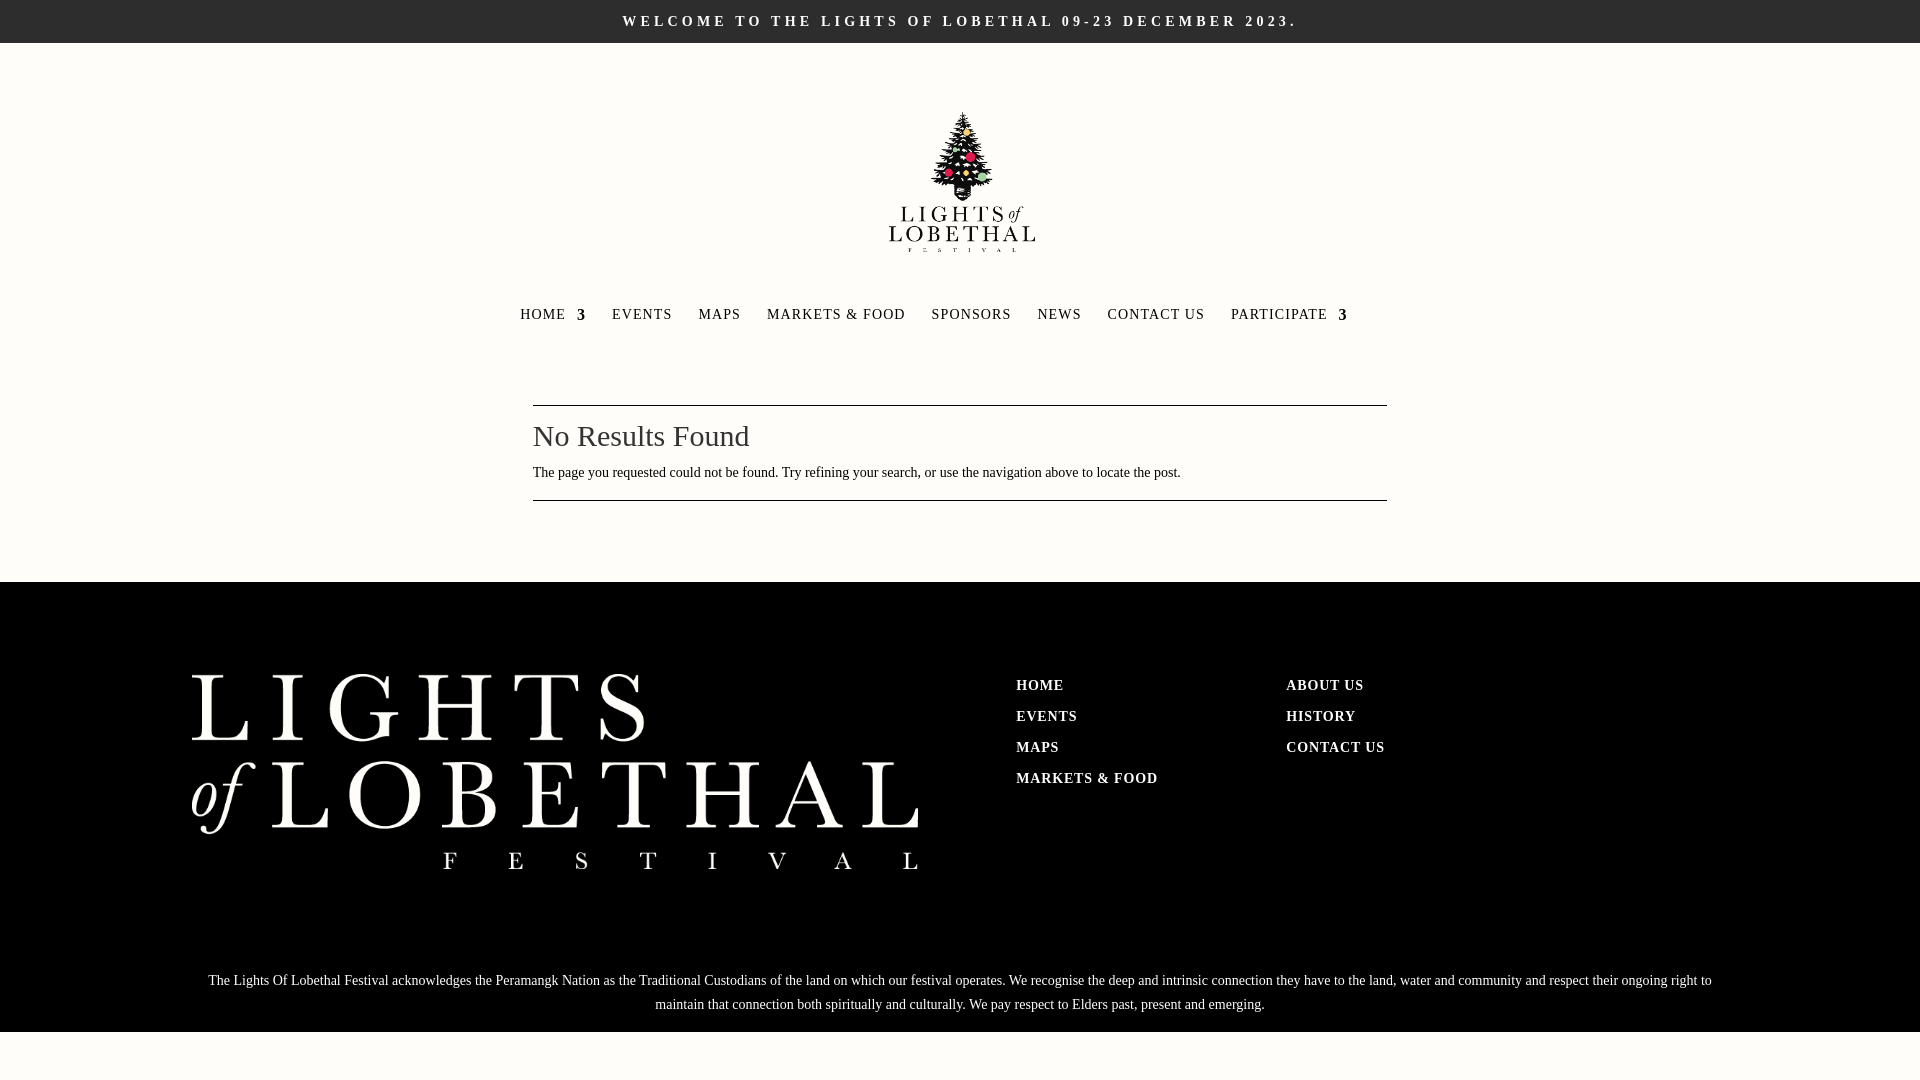 This screenshot has height=1080, width=1920. I want to click on ABOUT US, so click(1325, 686).